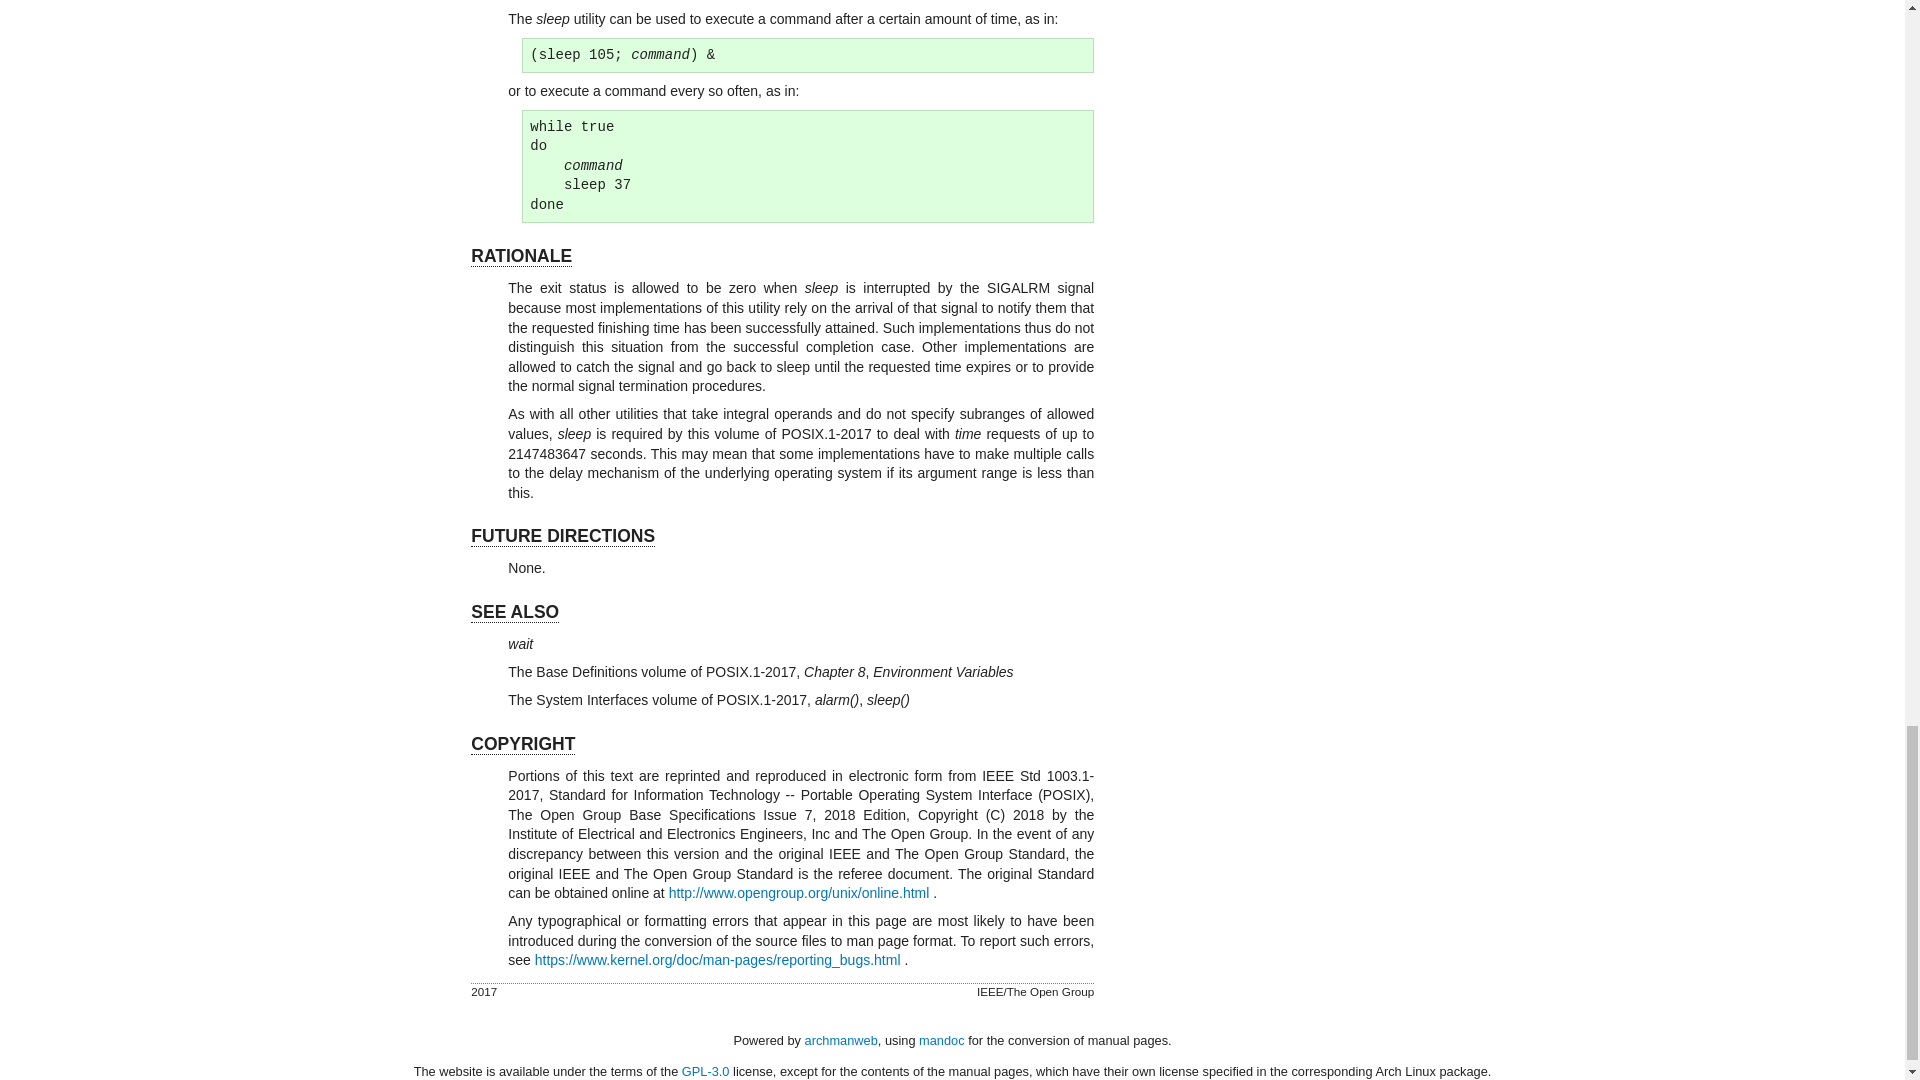 The height and width of the screenshot is (1080, 1920). I want to click on RATIONALE, so click(521, 256).